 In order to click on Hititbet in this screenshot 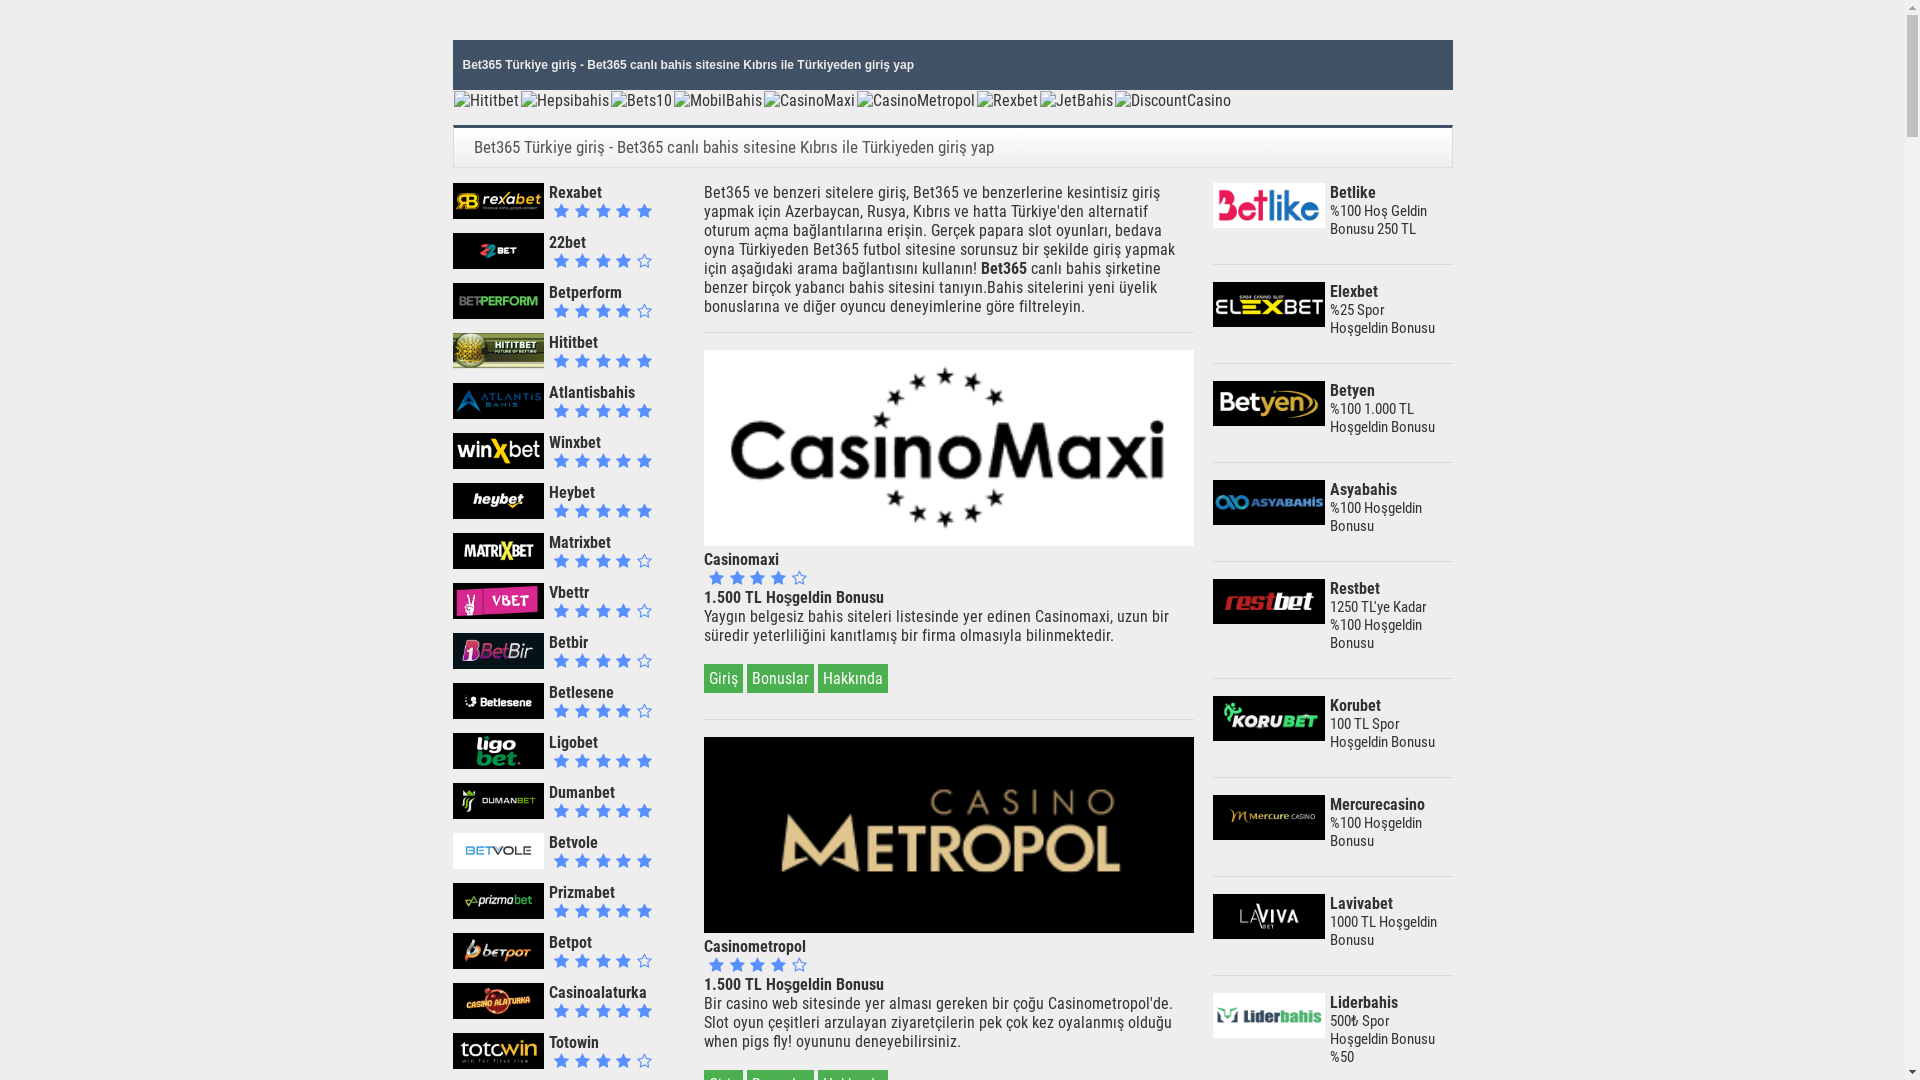, I will do `click(498, 364)`.